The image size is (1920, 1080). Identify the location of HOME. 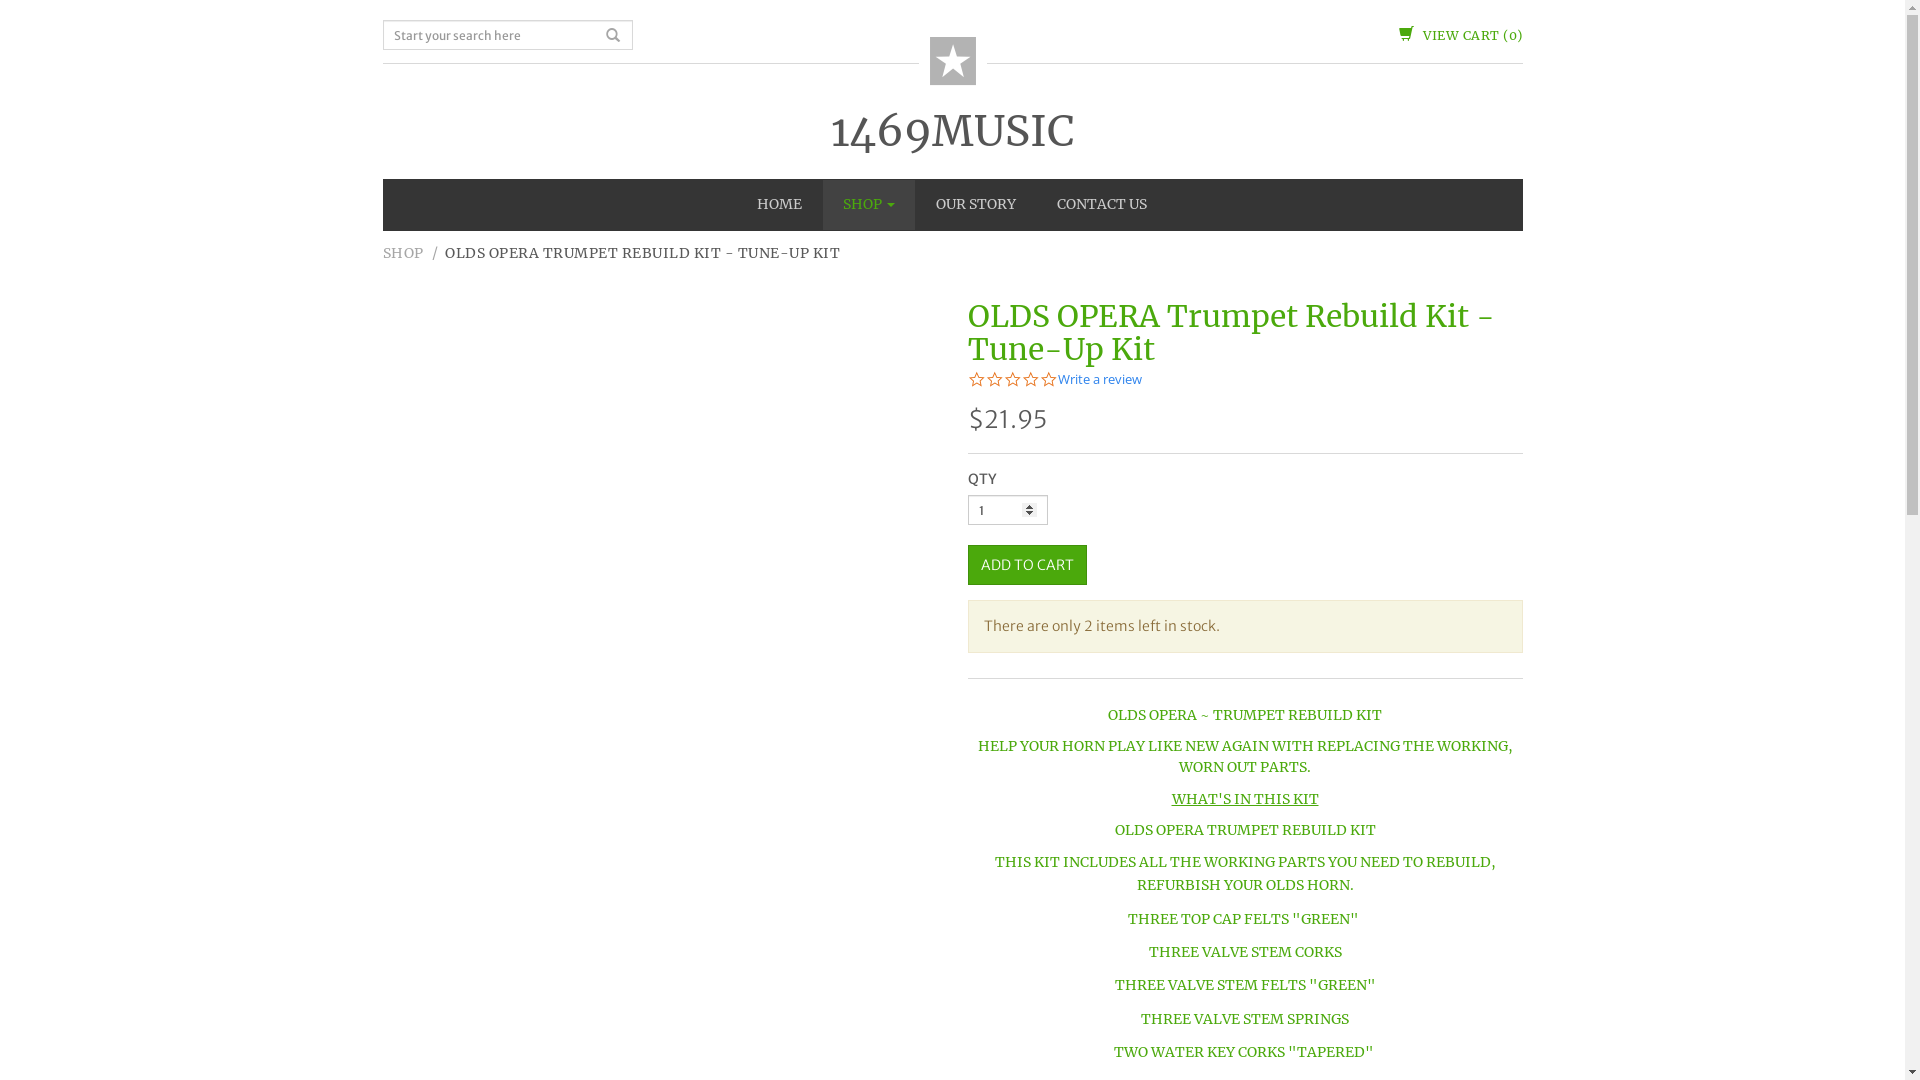
(780, 205).